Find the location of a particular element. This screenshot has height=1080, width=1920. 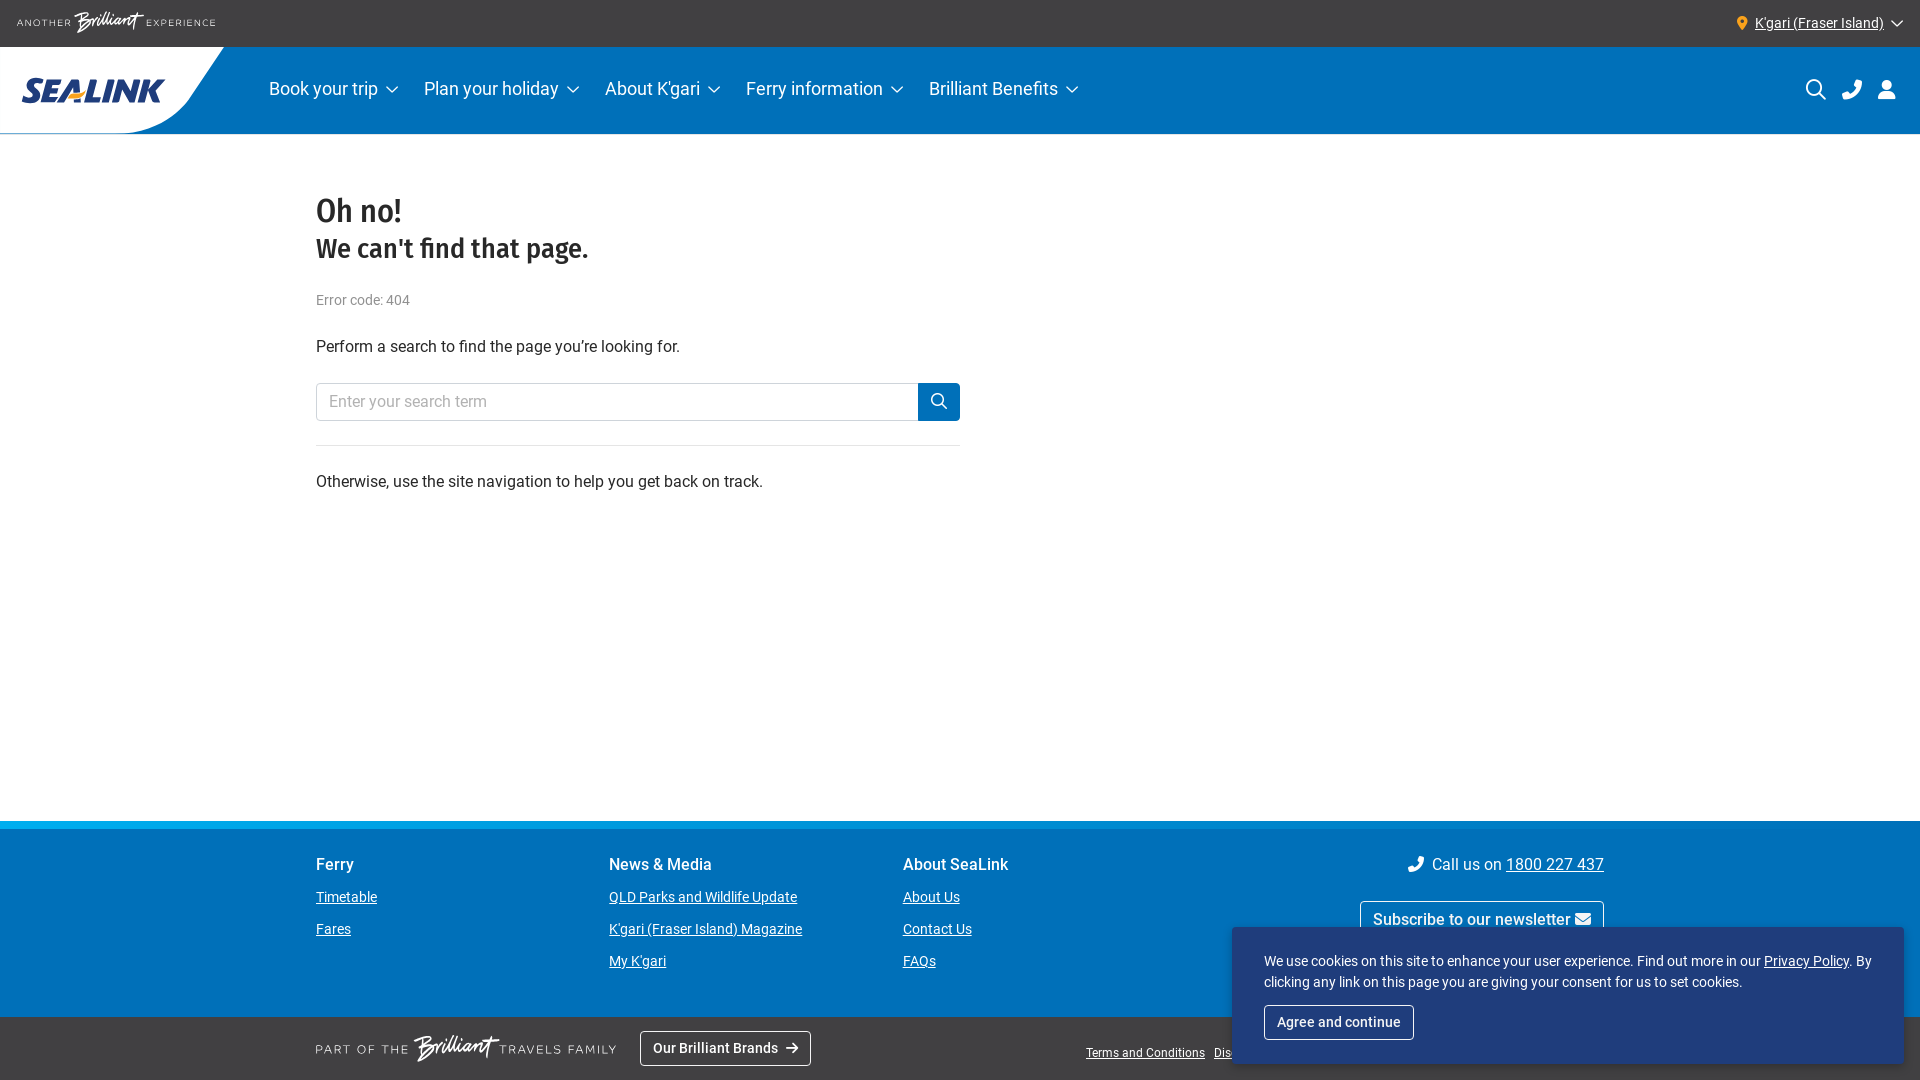

Privacy Policy is located at coordinates (1318, 1052).